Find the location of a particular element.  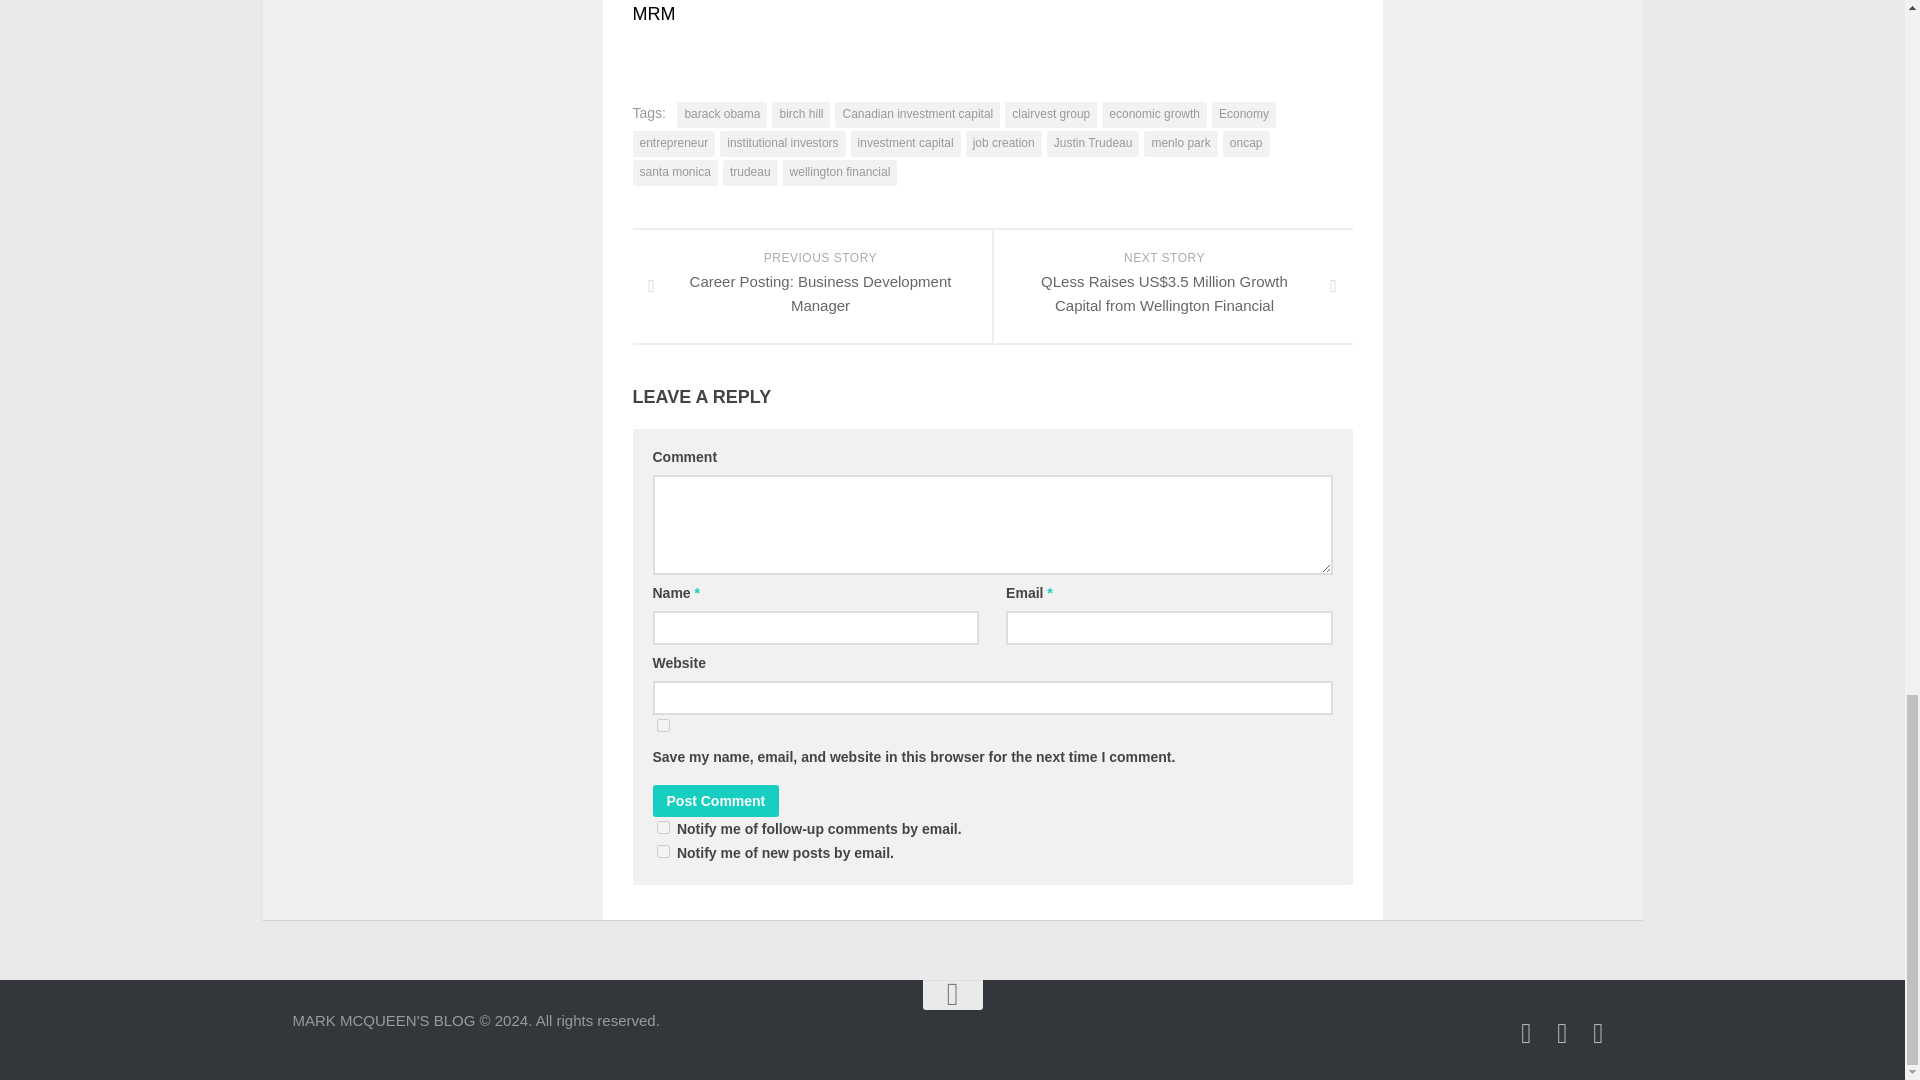

Add Mark McQueen on Linkedin is located at coordinates (1562, 1033).